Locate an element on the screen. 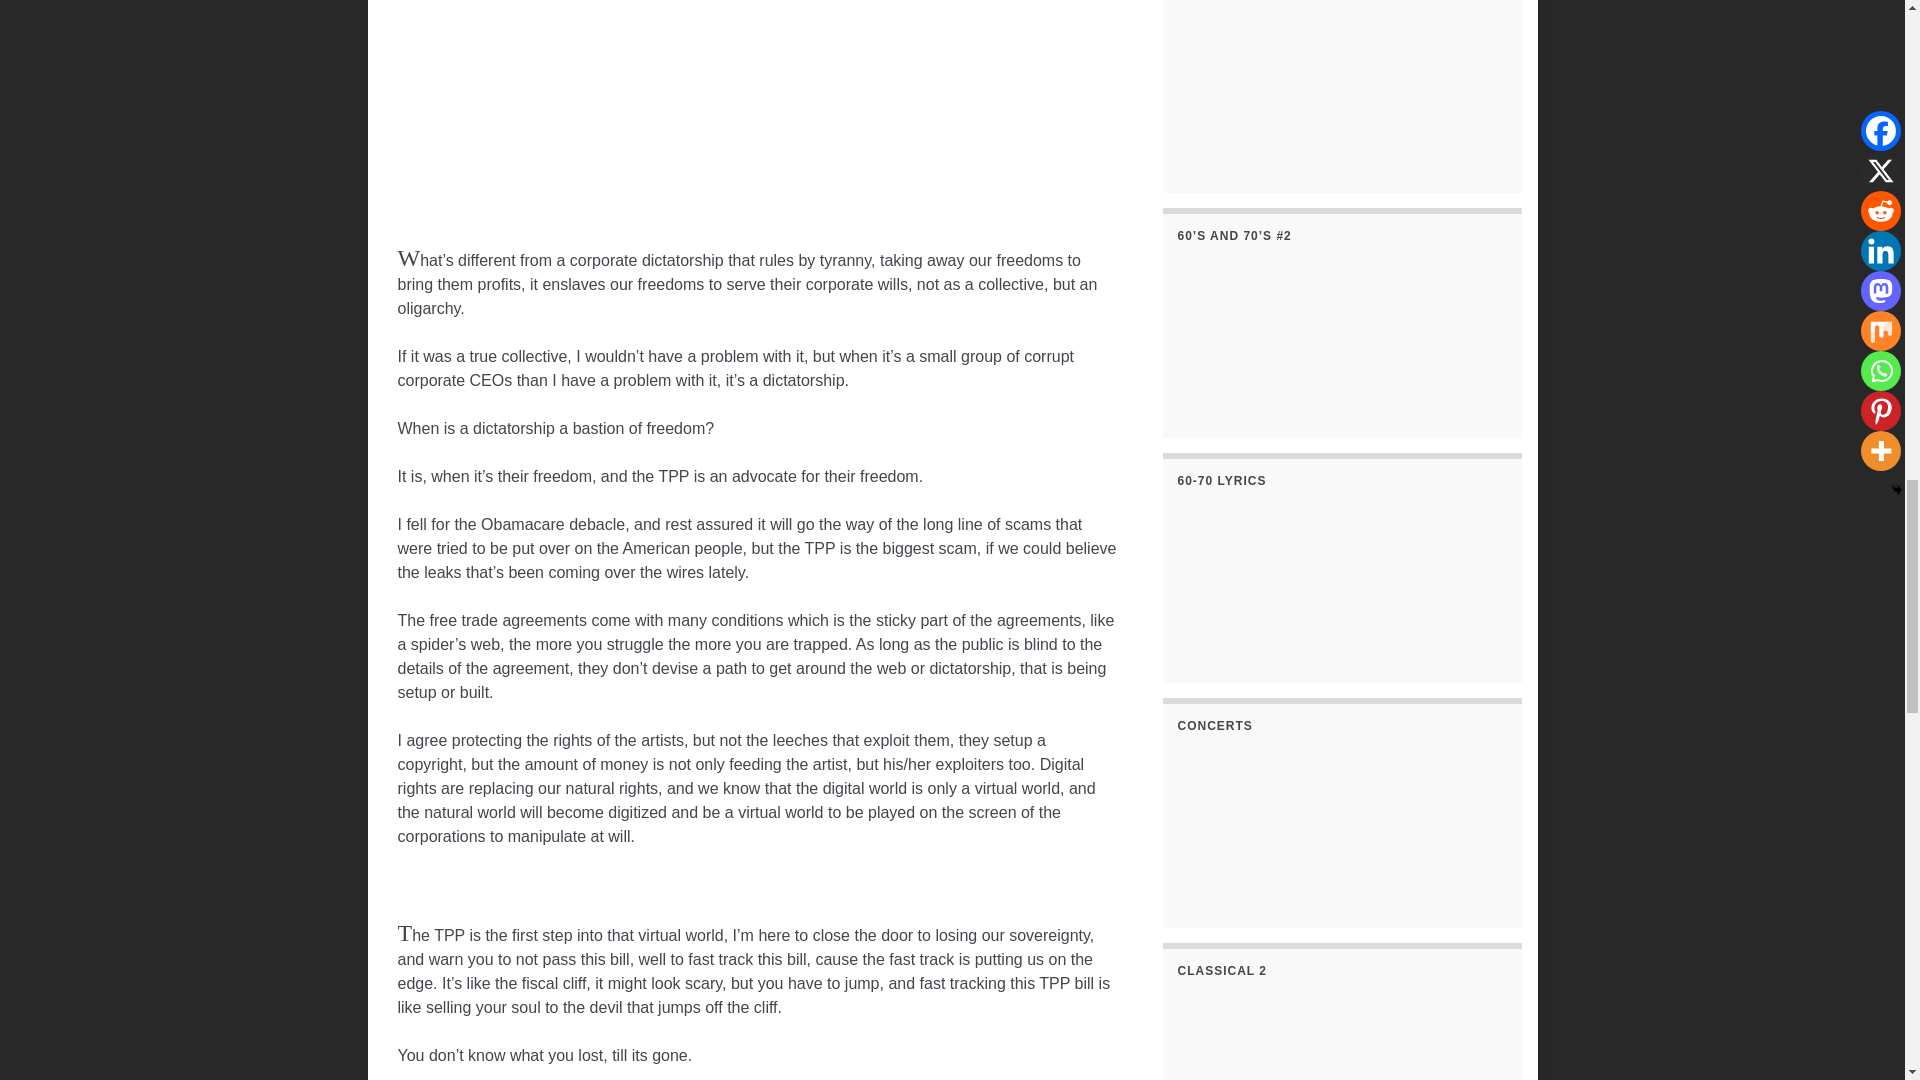  YouTube player is located at coordinates (757, 86).